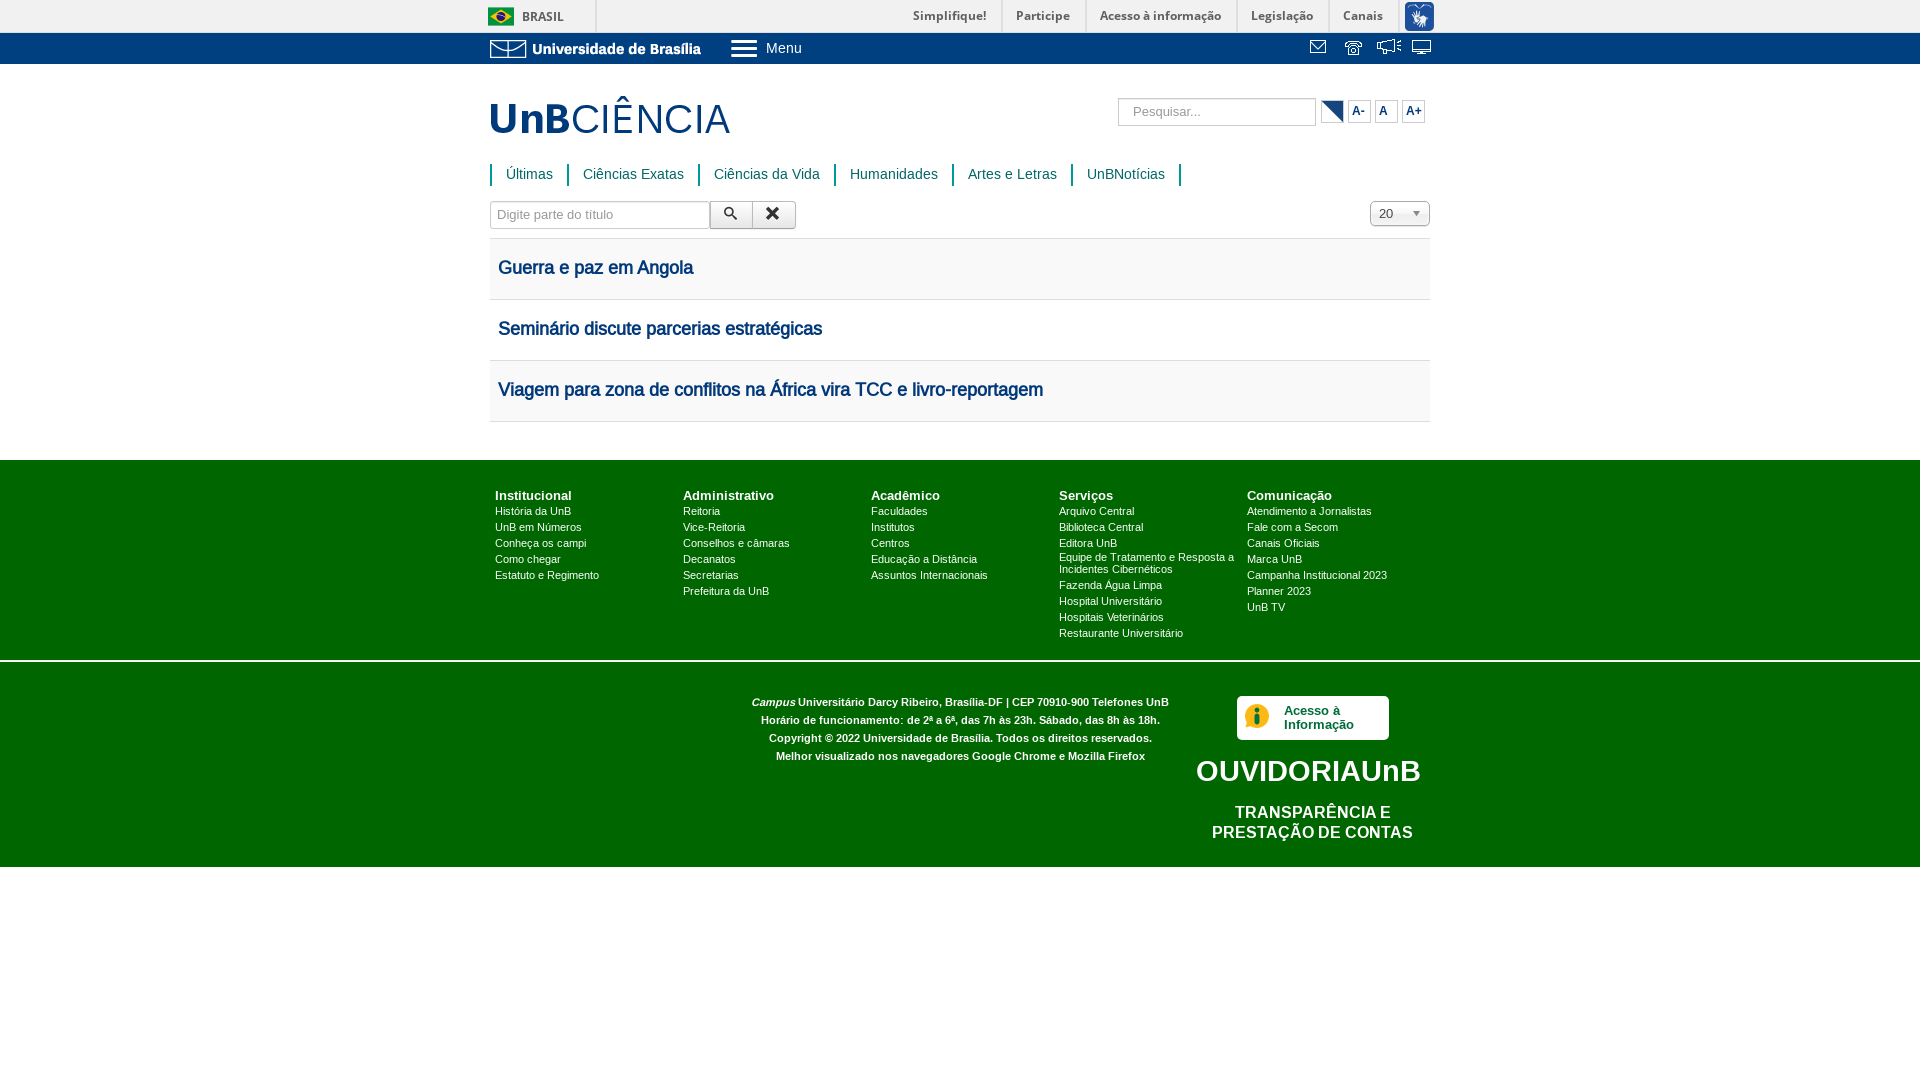  I want to click on Institutos, so click(893, 528).